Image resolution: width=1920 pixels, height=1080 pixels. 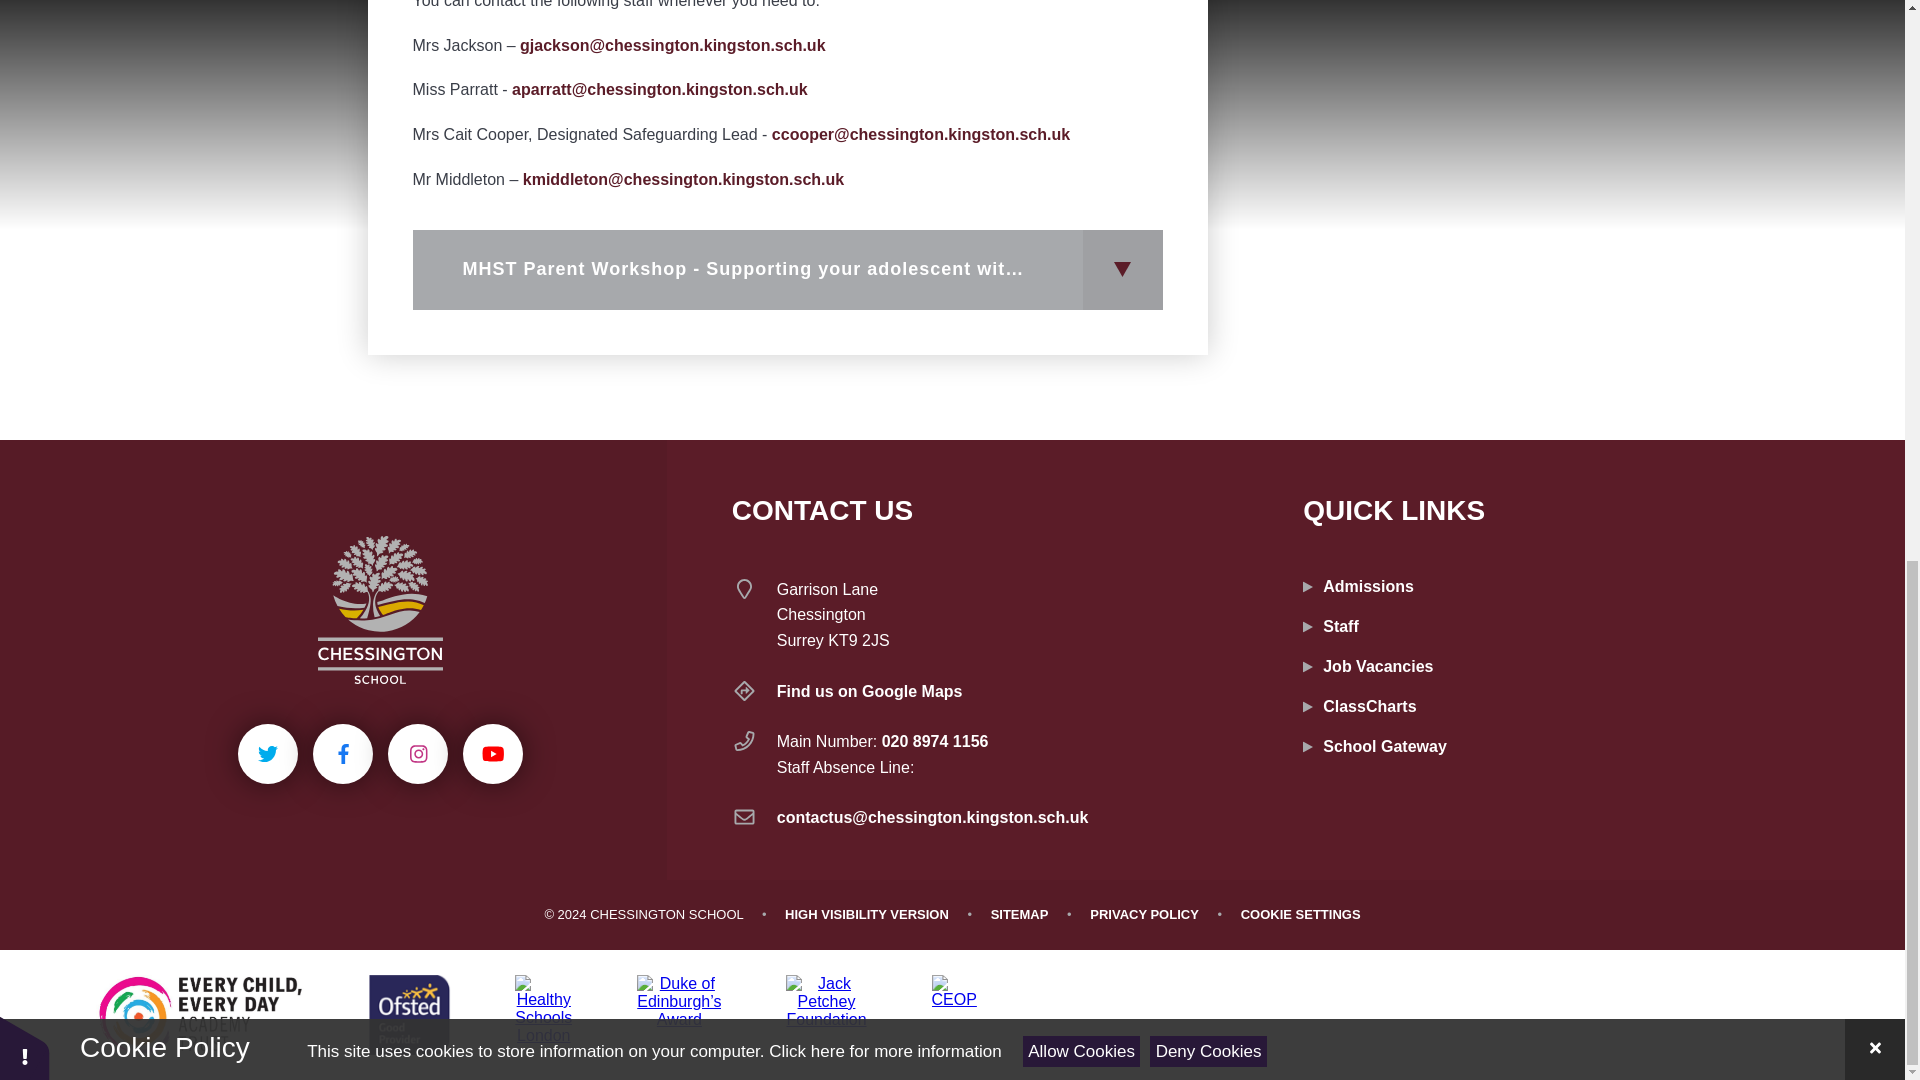 What do you see at coordinates (492, 754) in the screenshot?
I see `YouTube` at bounding box center [492, 754].